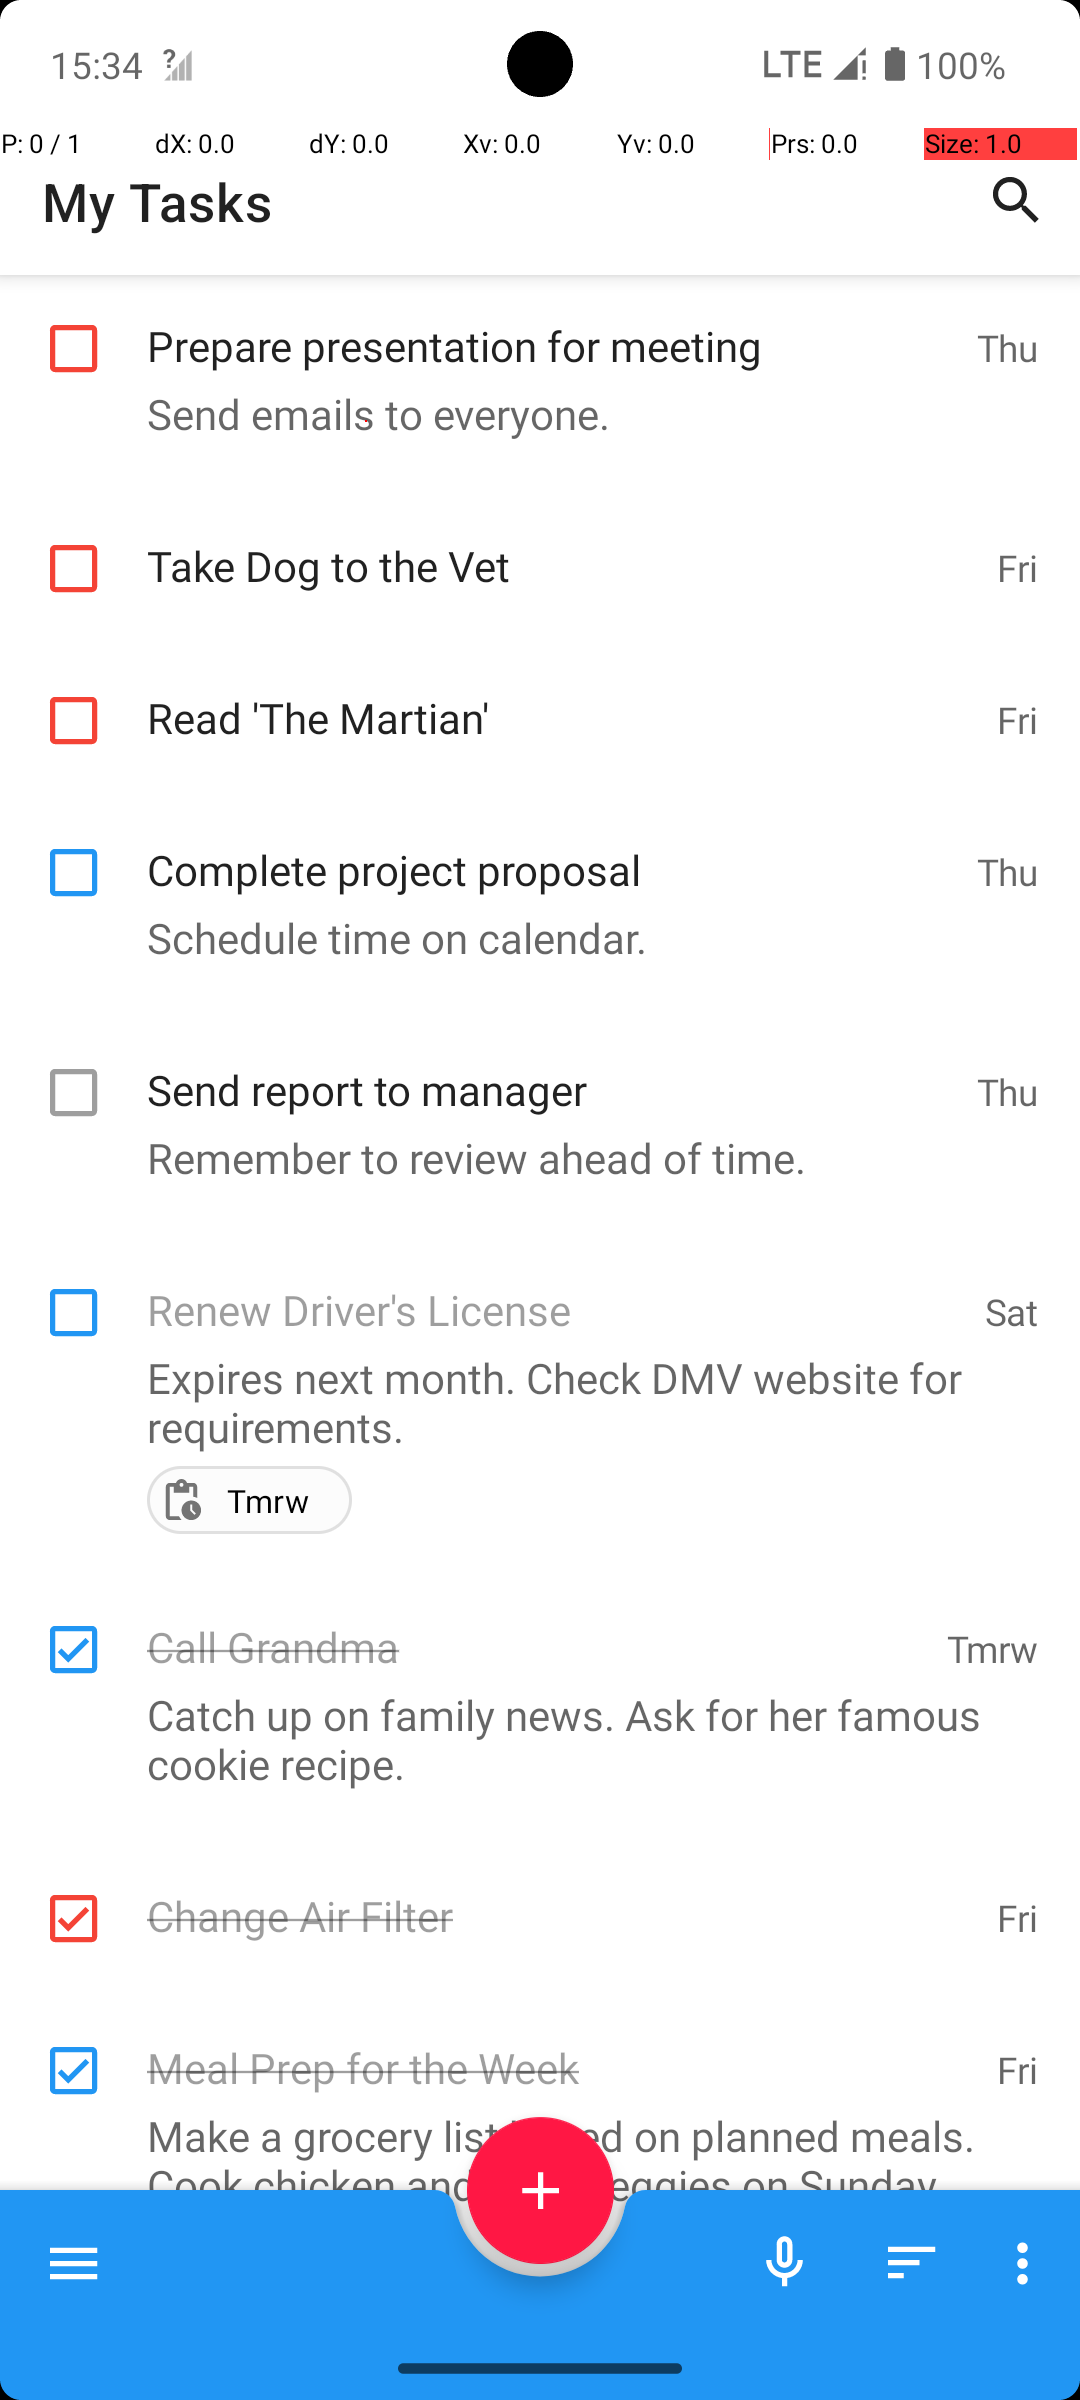  I want to click on Send report to manager, so click(552, 1068).